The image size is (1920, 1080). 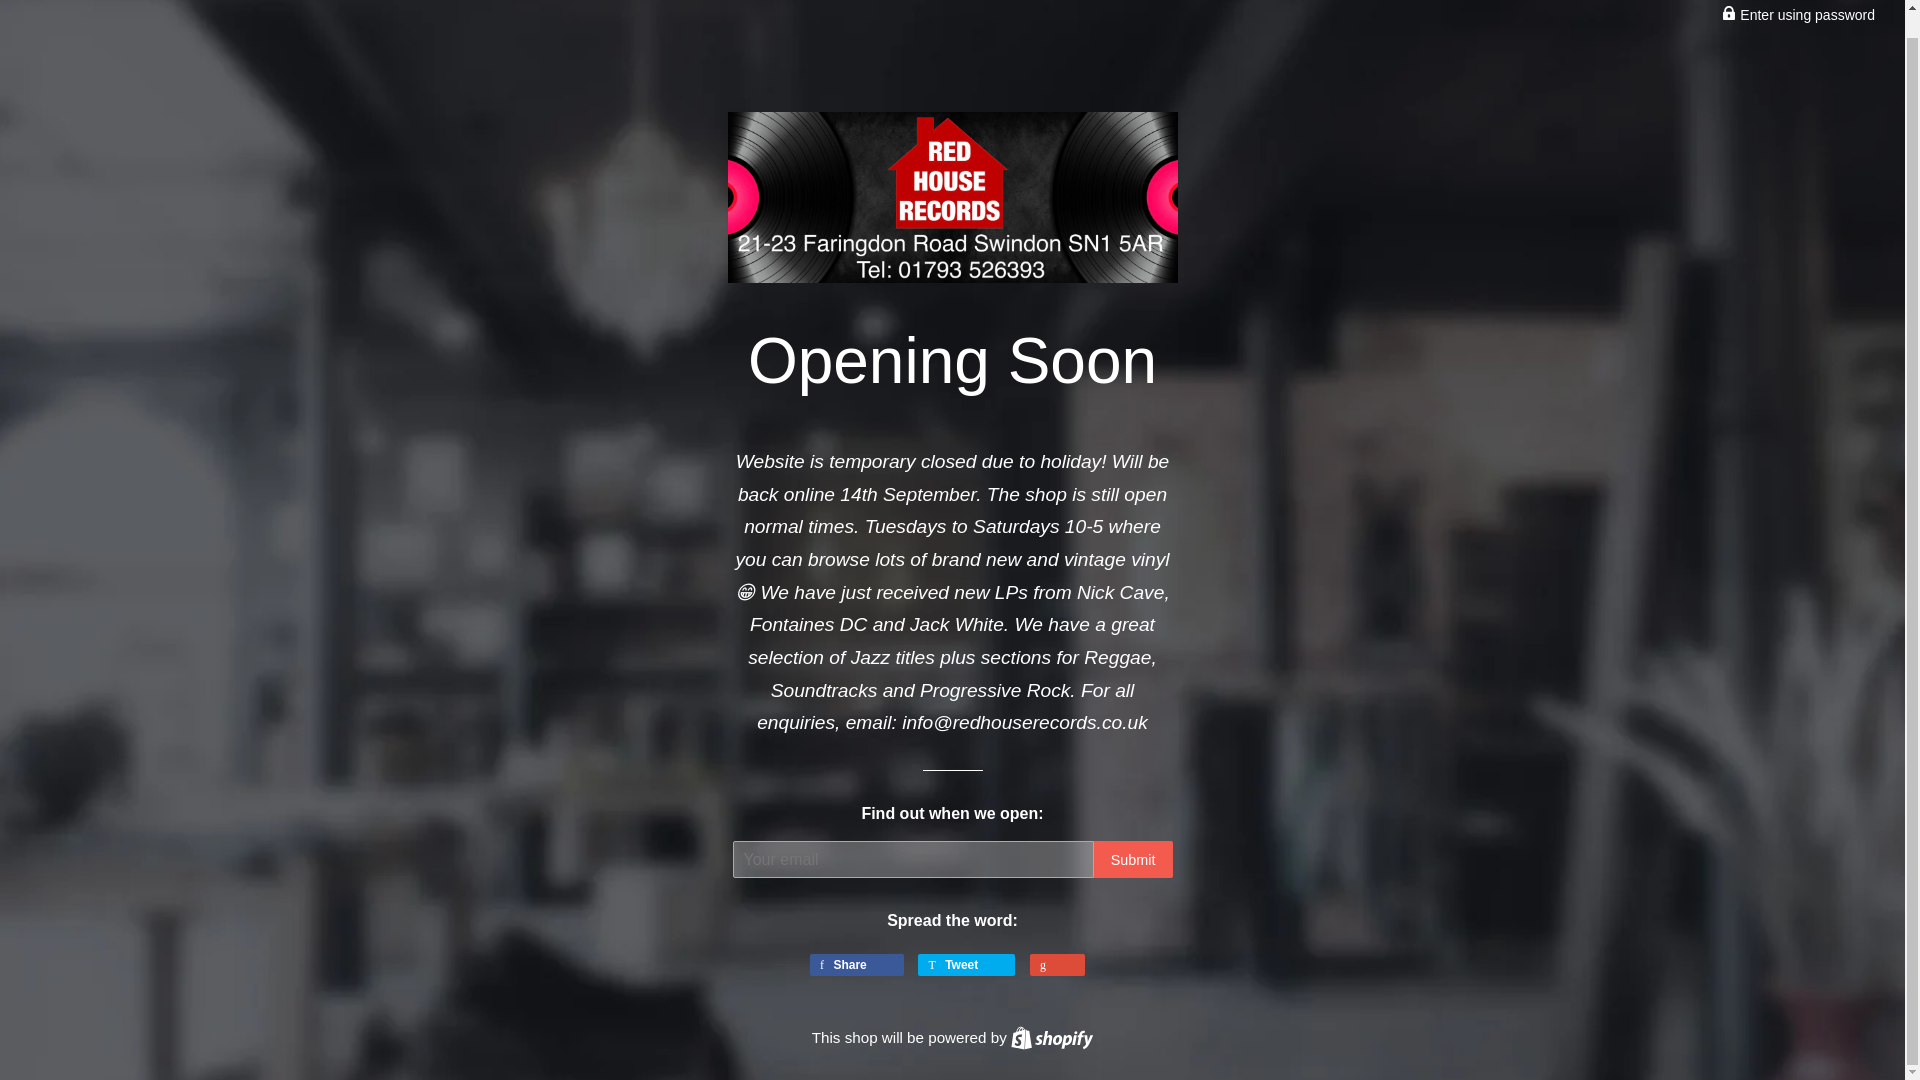 I want to click on Shopify logo, so click(x=1052, y=1038).